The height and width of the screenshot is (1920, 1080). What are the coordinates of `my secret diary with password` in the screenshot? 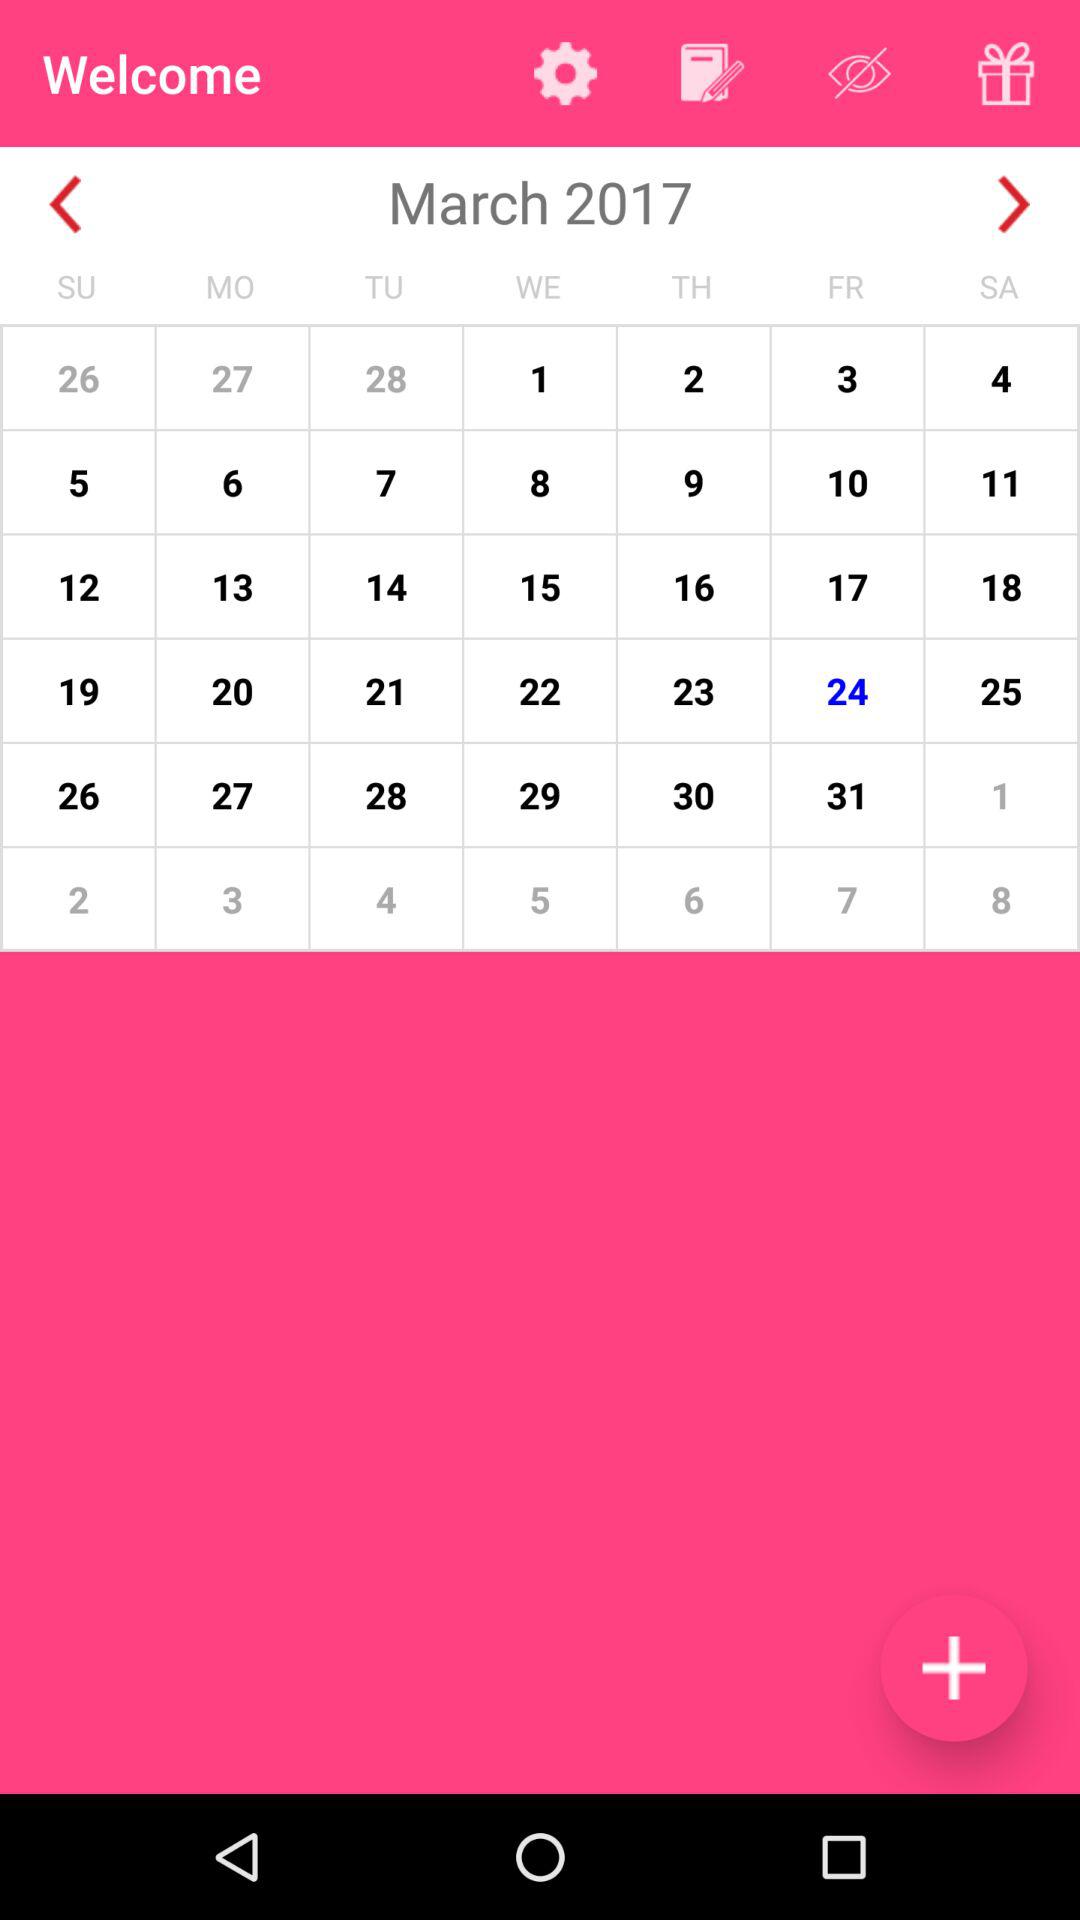 It's located at (1006, 73).